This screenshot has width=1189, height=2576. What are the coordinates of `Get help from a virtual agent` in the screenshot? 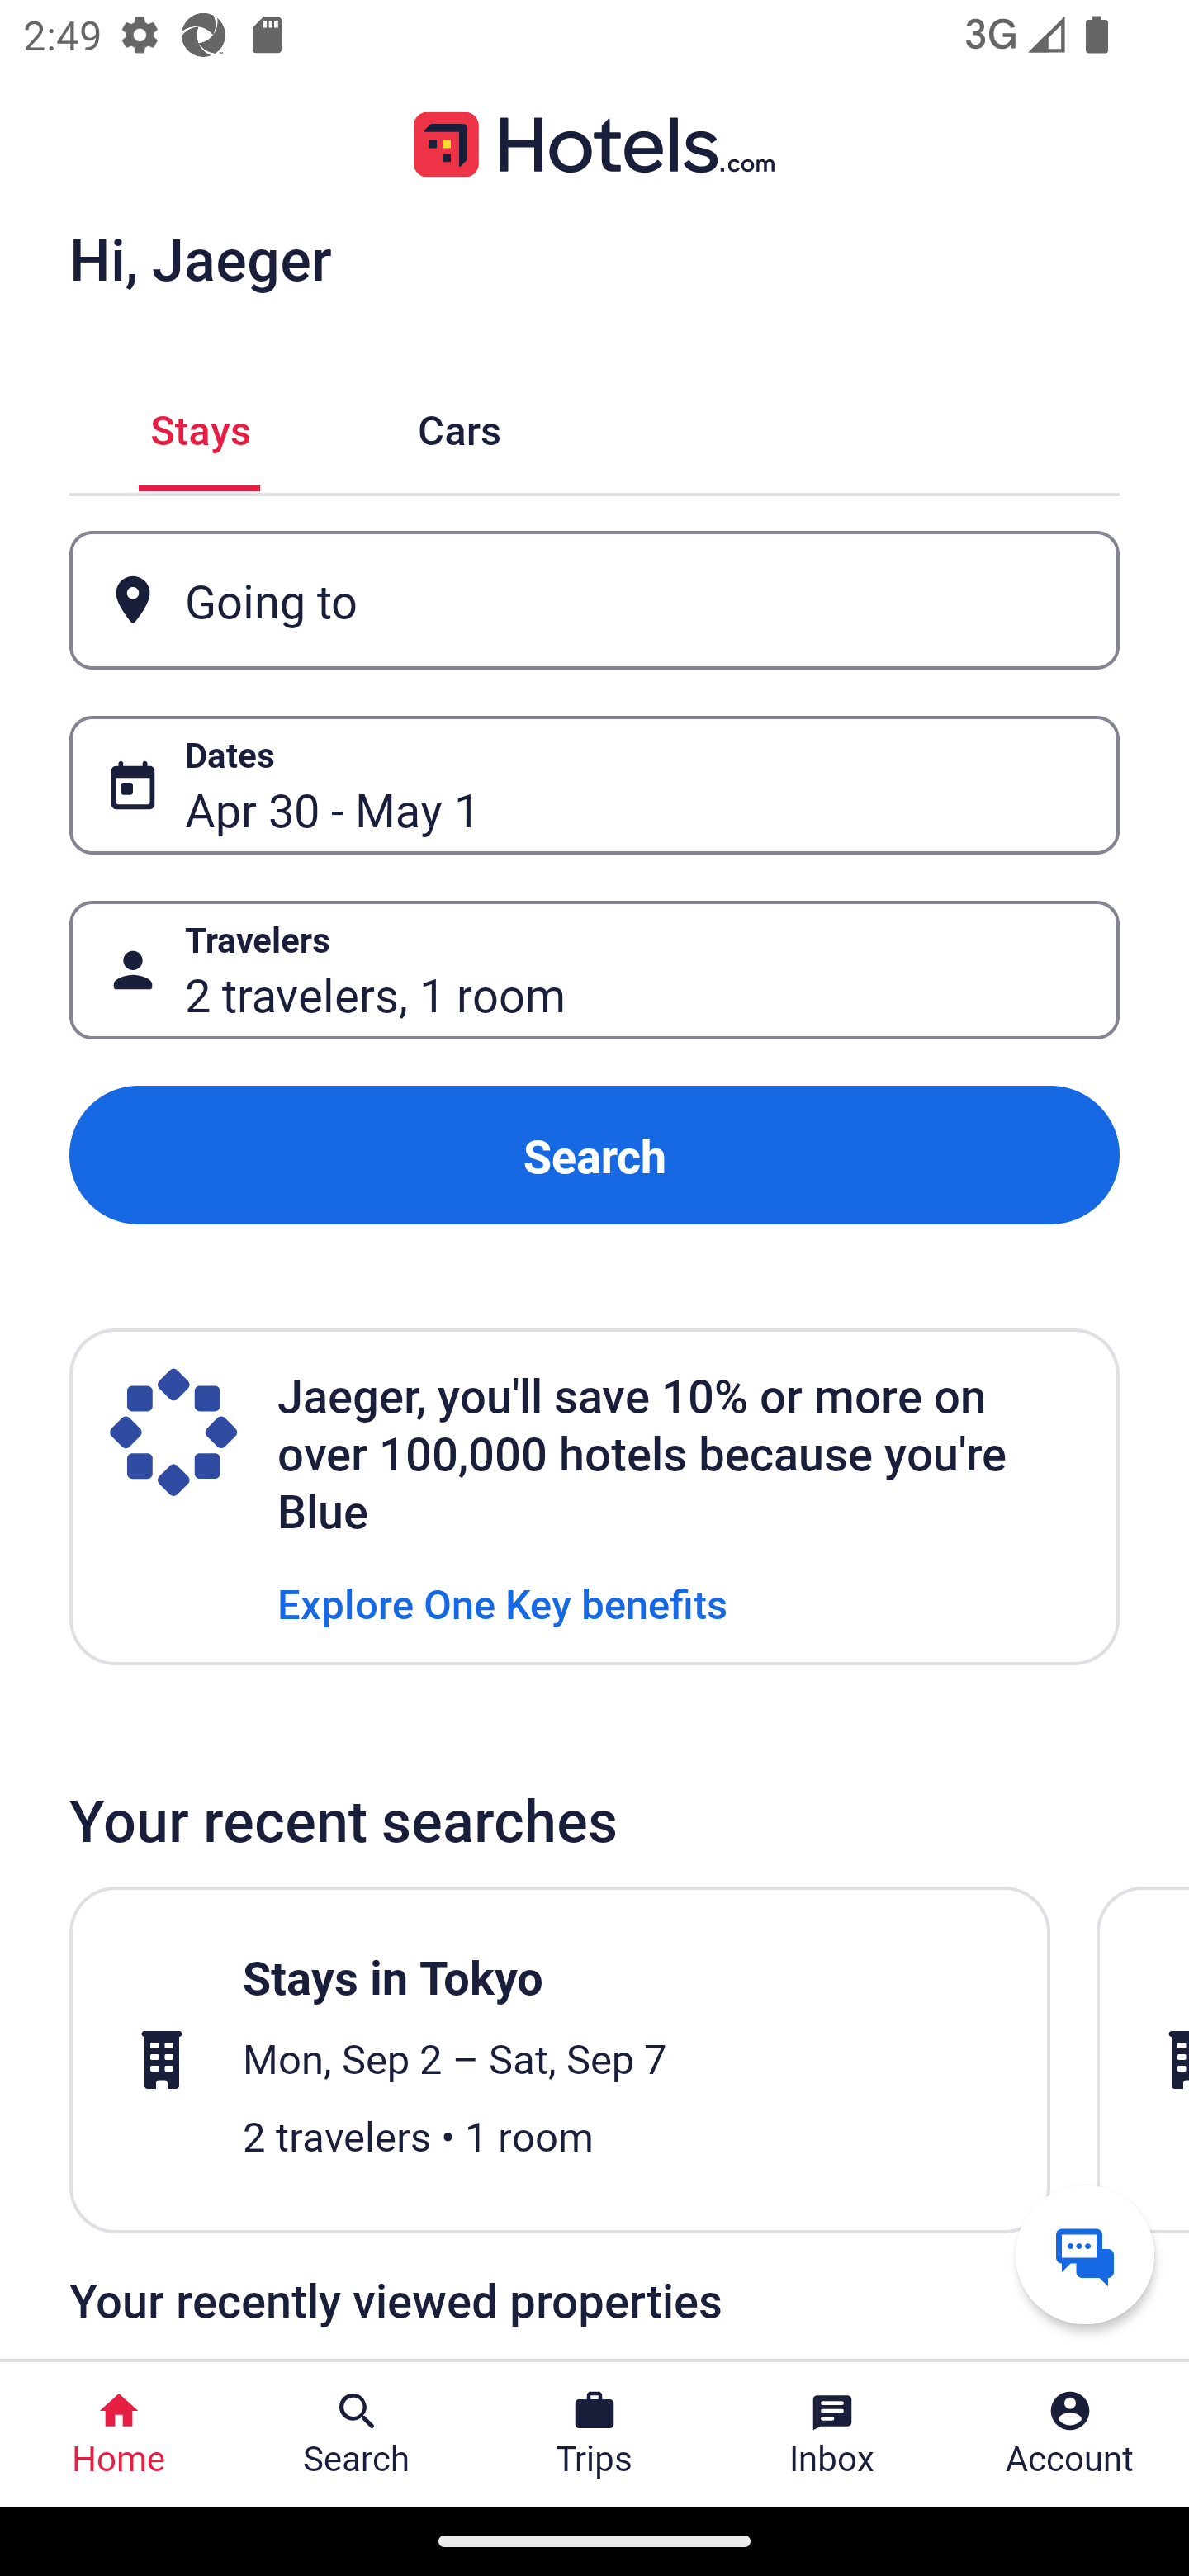 It's located at (1085, 2254).